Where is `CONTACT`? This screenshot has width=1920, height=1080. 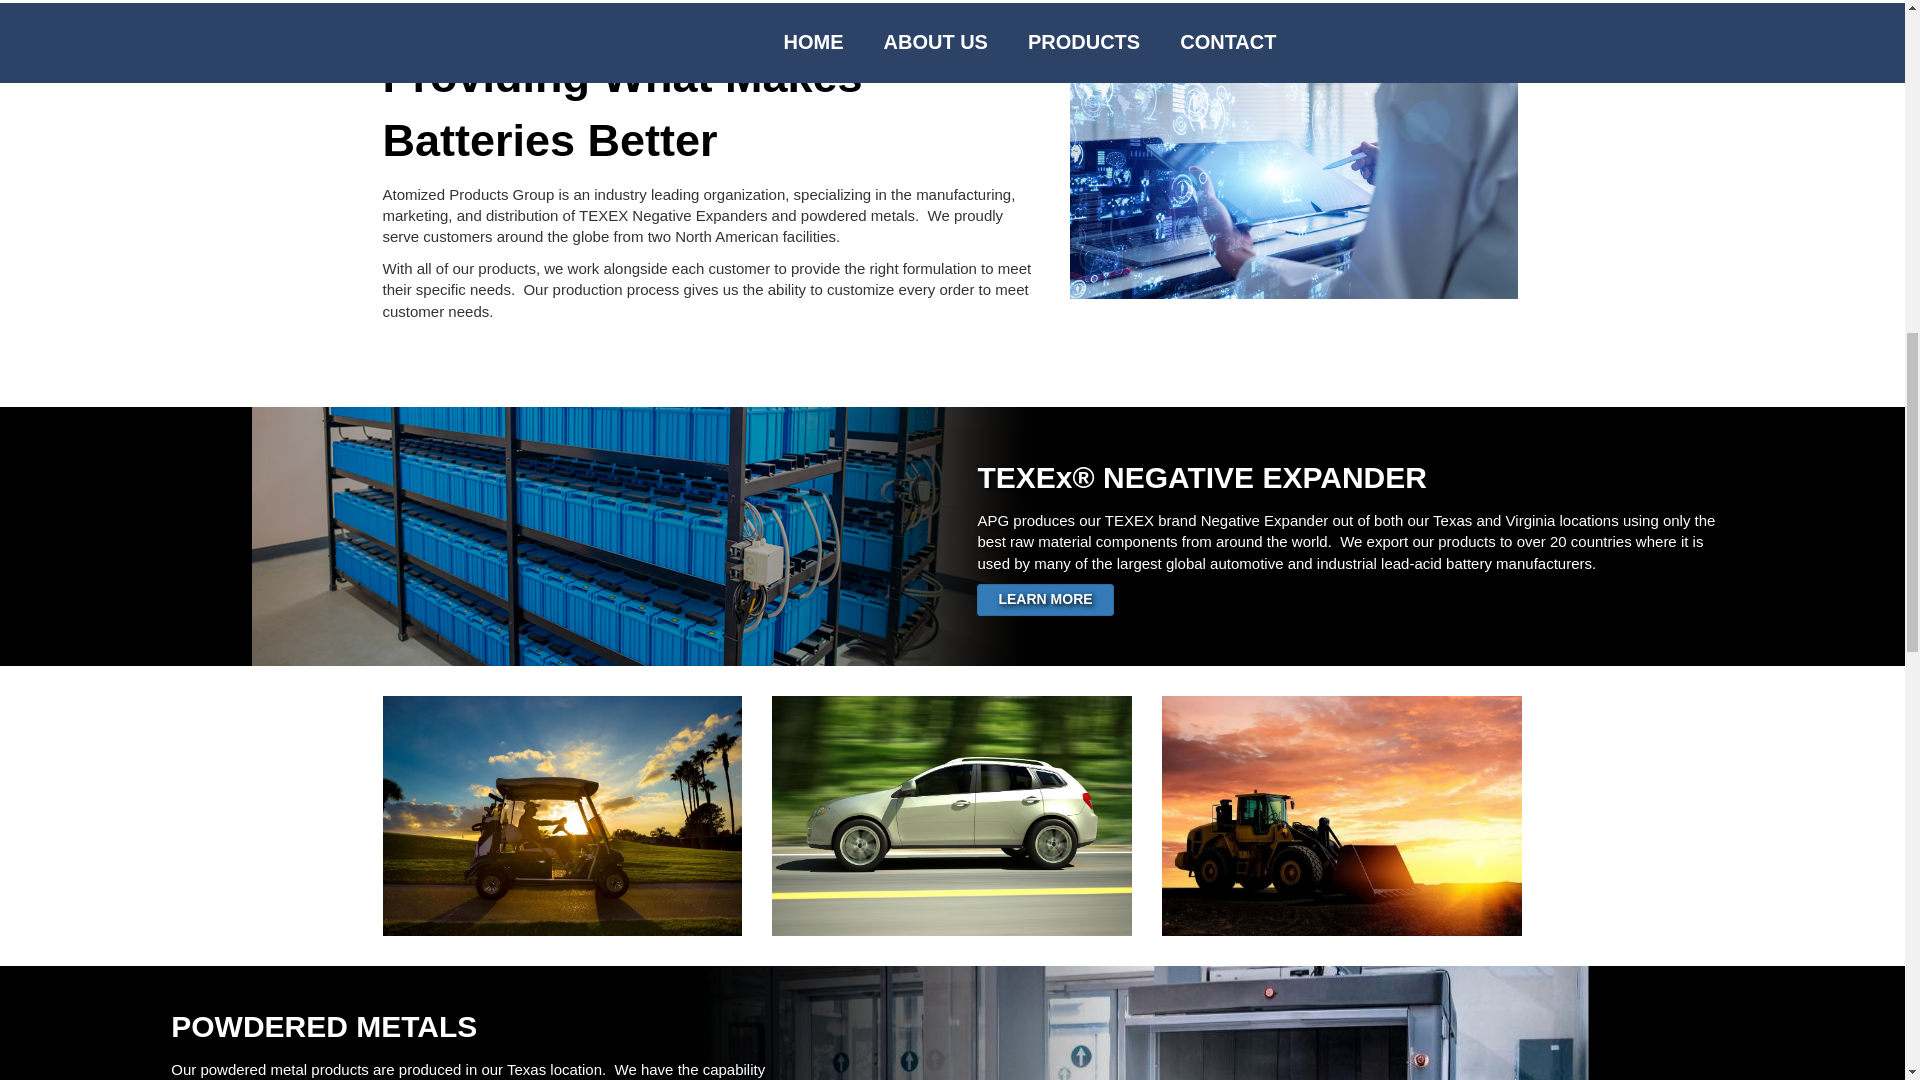
CONTACT is located at coordinates (1248, 42).